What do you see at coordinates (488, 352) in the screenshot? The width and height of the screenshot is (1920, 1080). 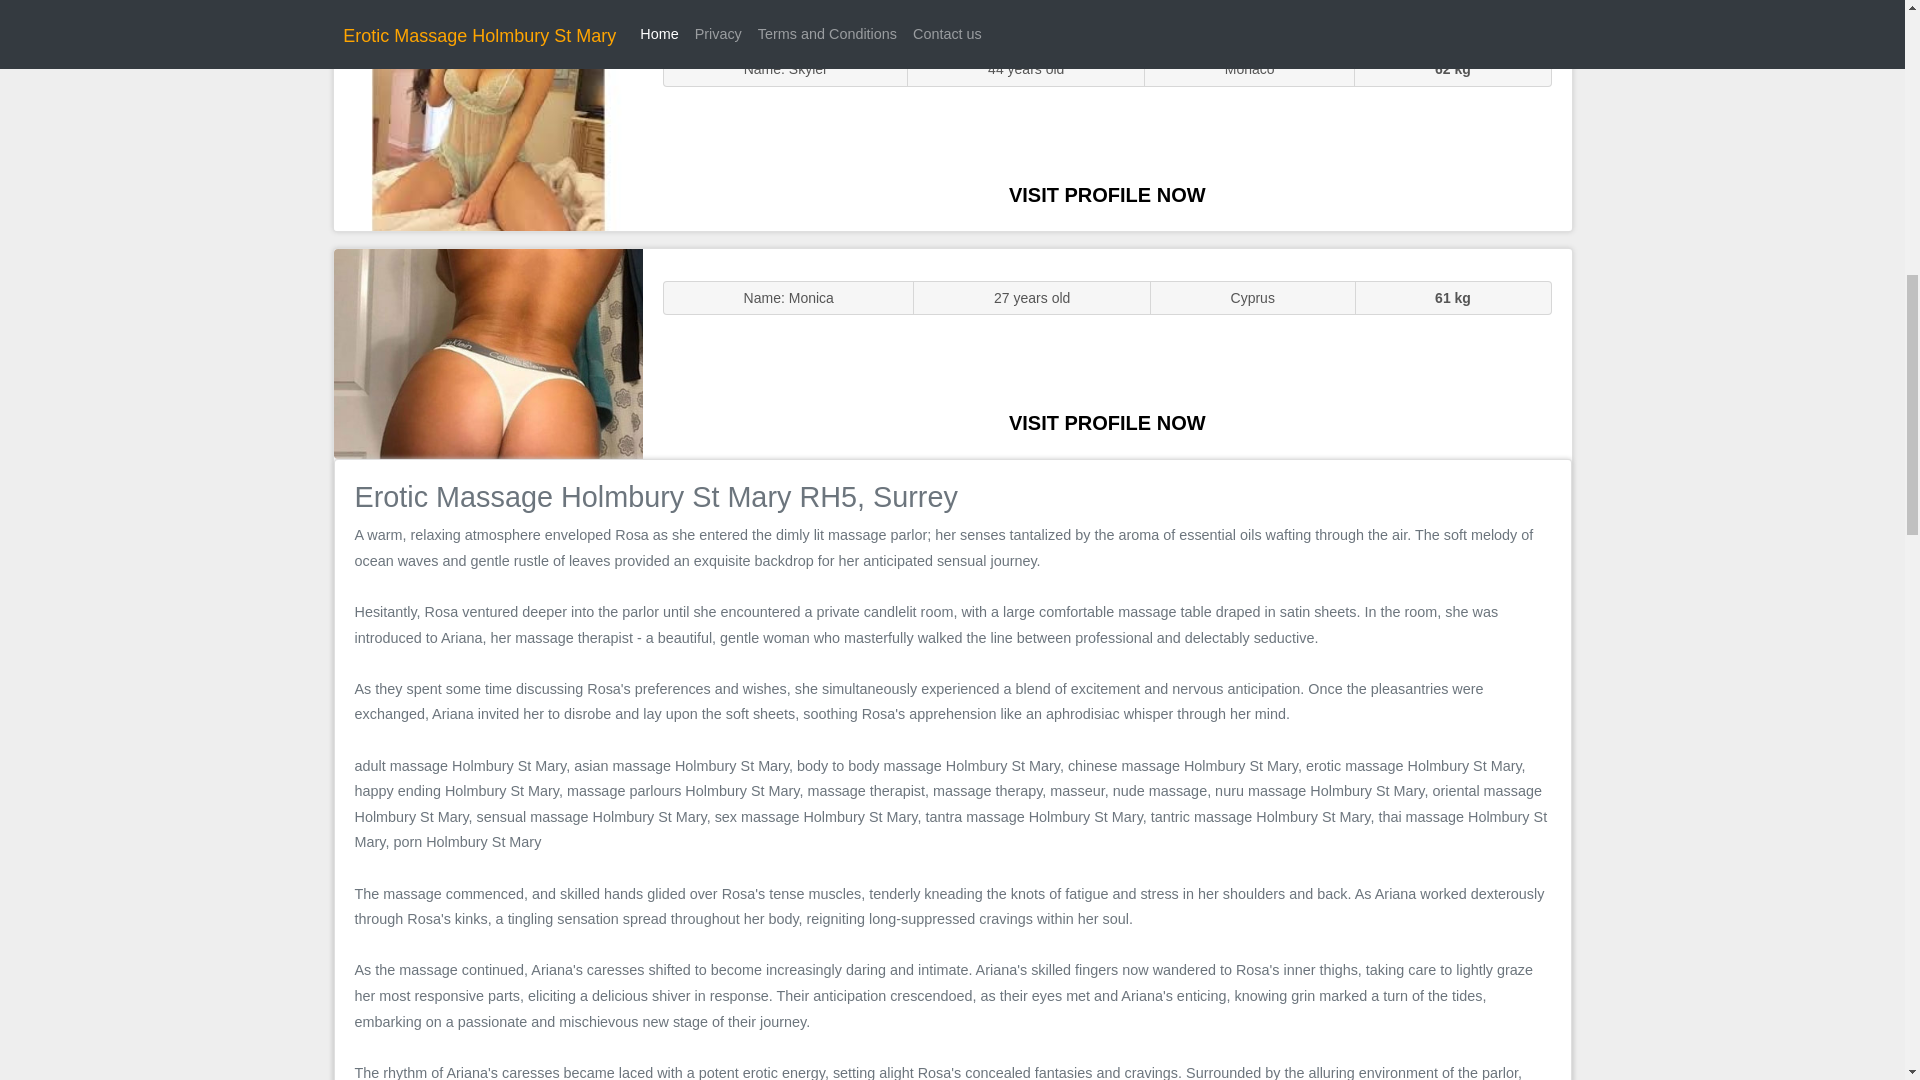 I see `Massage` at bounding box center [488, 352].